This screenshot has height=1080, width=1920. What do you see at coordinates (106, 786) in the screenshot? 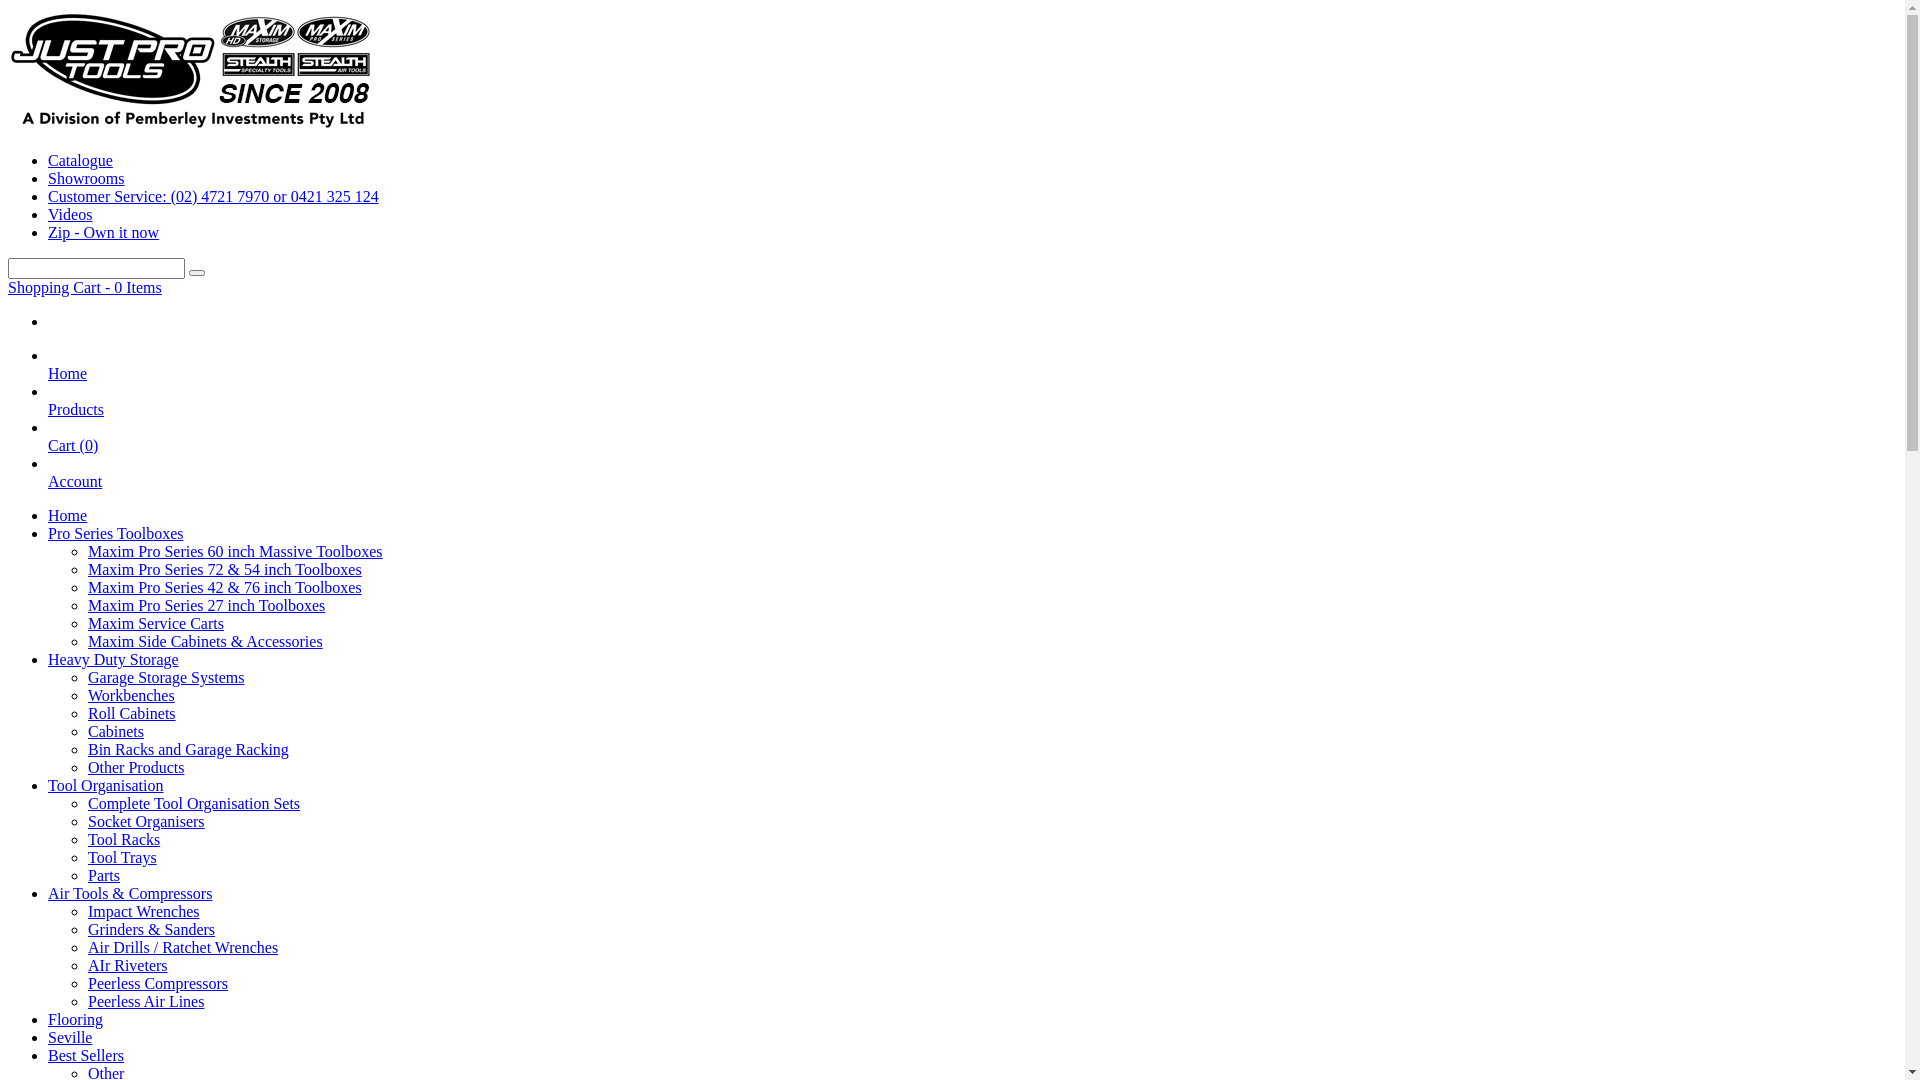
I see `Tool Organisation` at bounding box center [106, 786].